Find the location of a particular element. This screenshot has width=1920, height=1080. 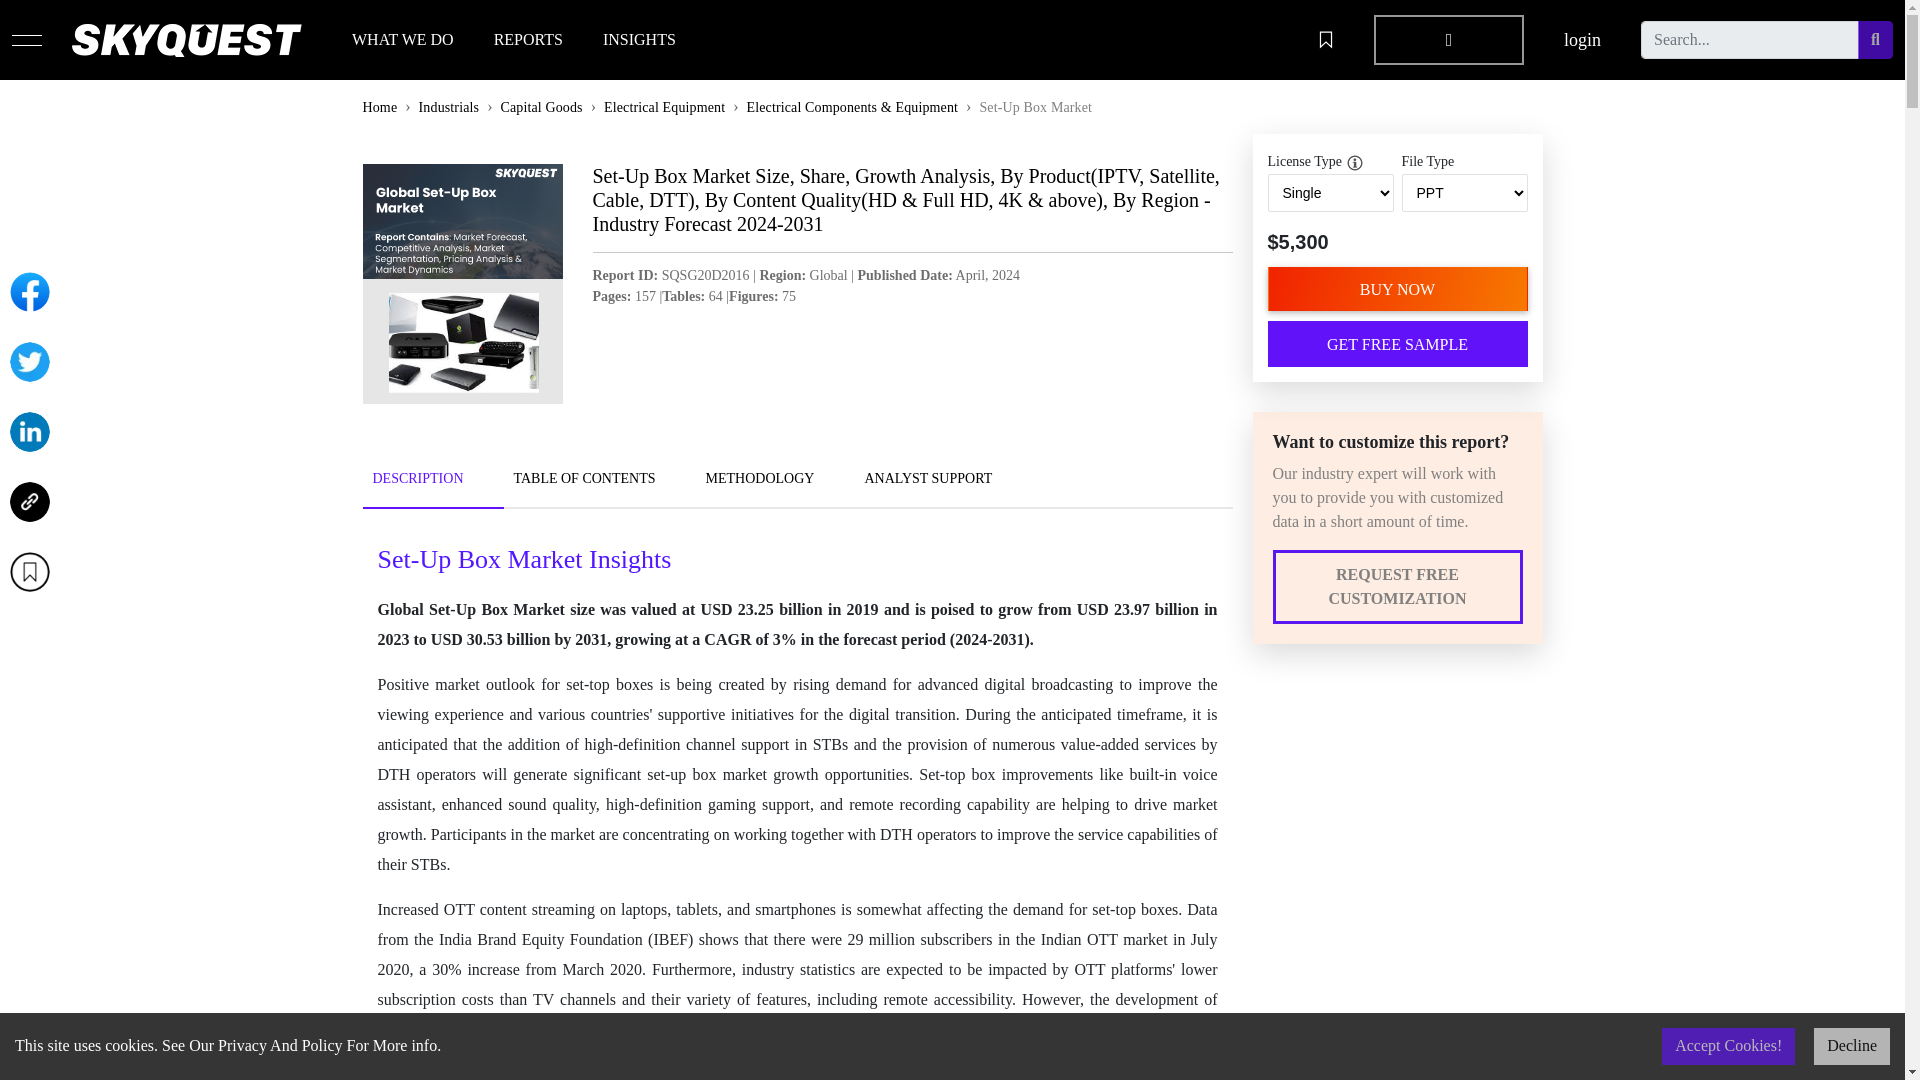

linkedin is located at coordinates (1294, 792).